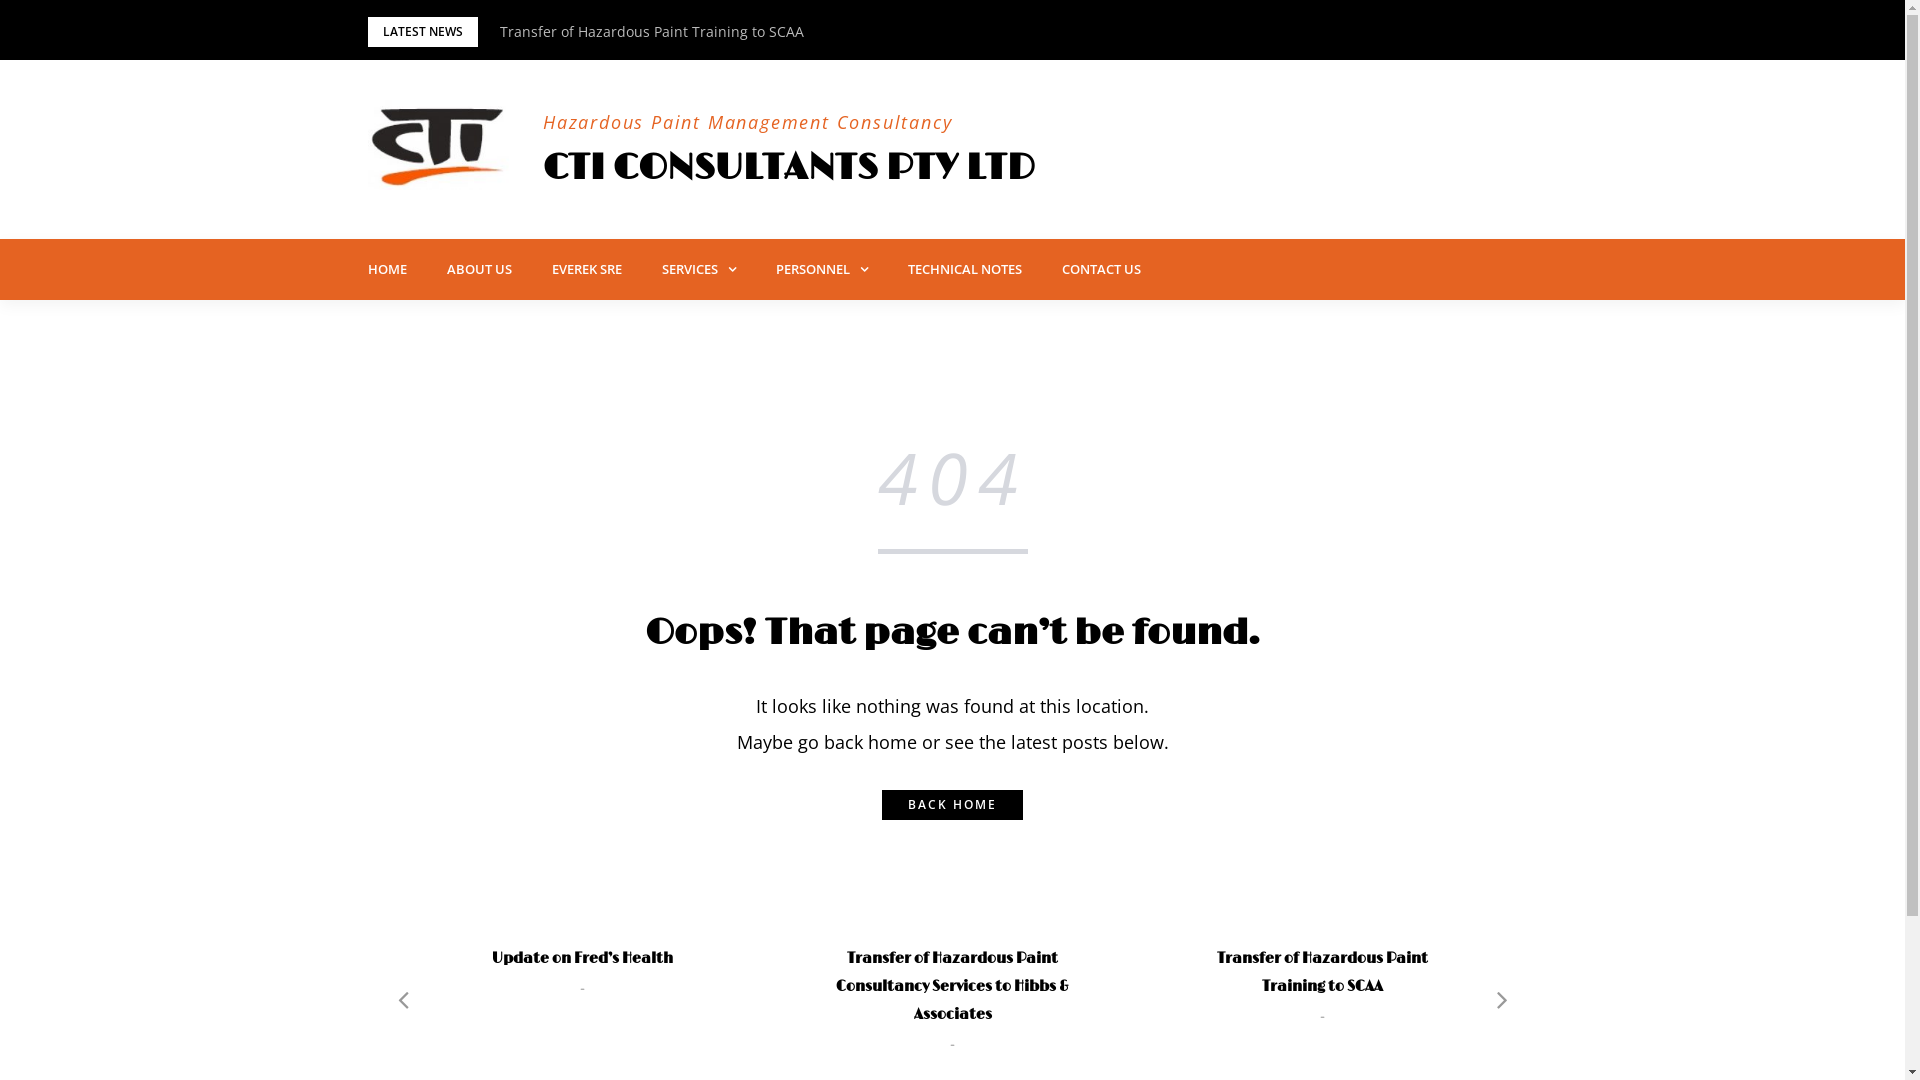 Image resolution: width=1920 pixels, height=1080 pixels. What do you see at coordinates (1322, 928) in the screenshot?
I see `FRED'S HEALTH` at bounding box center [1322, 928].